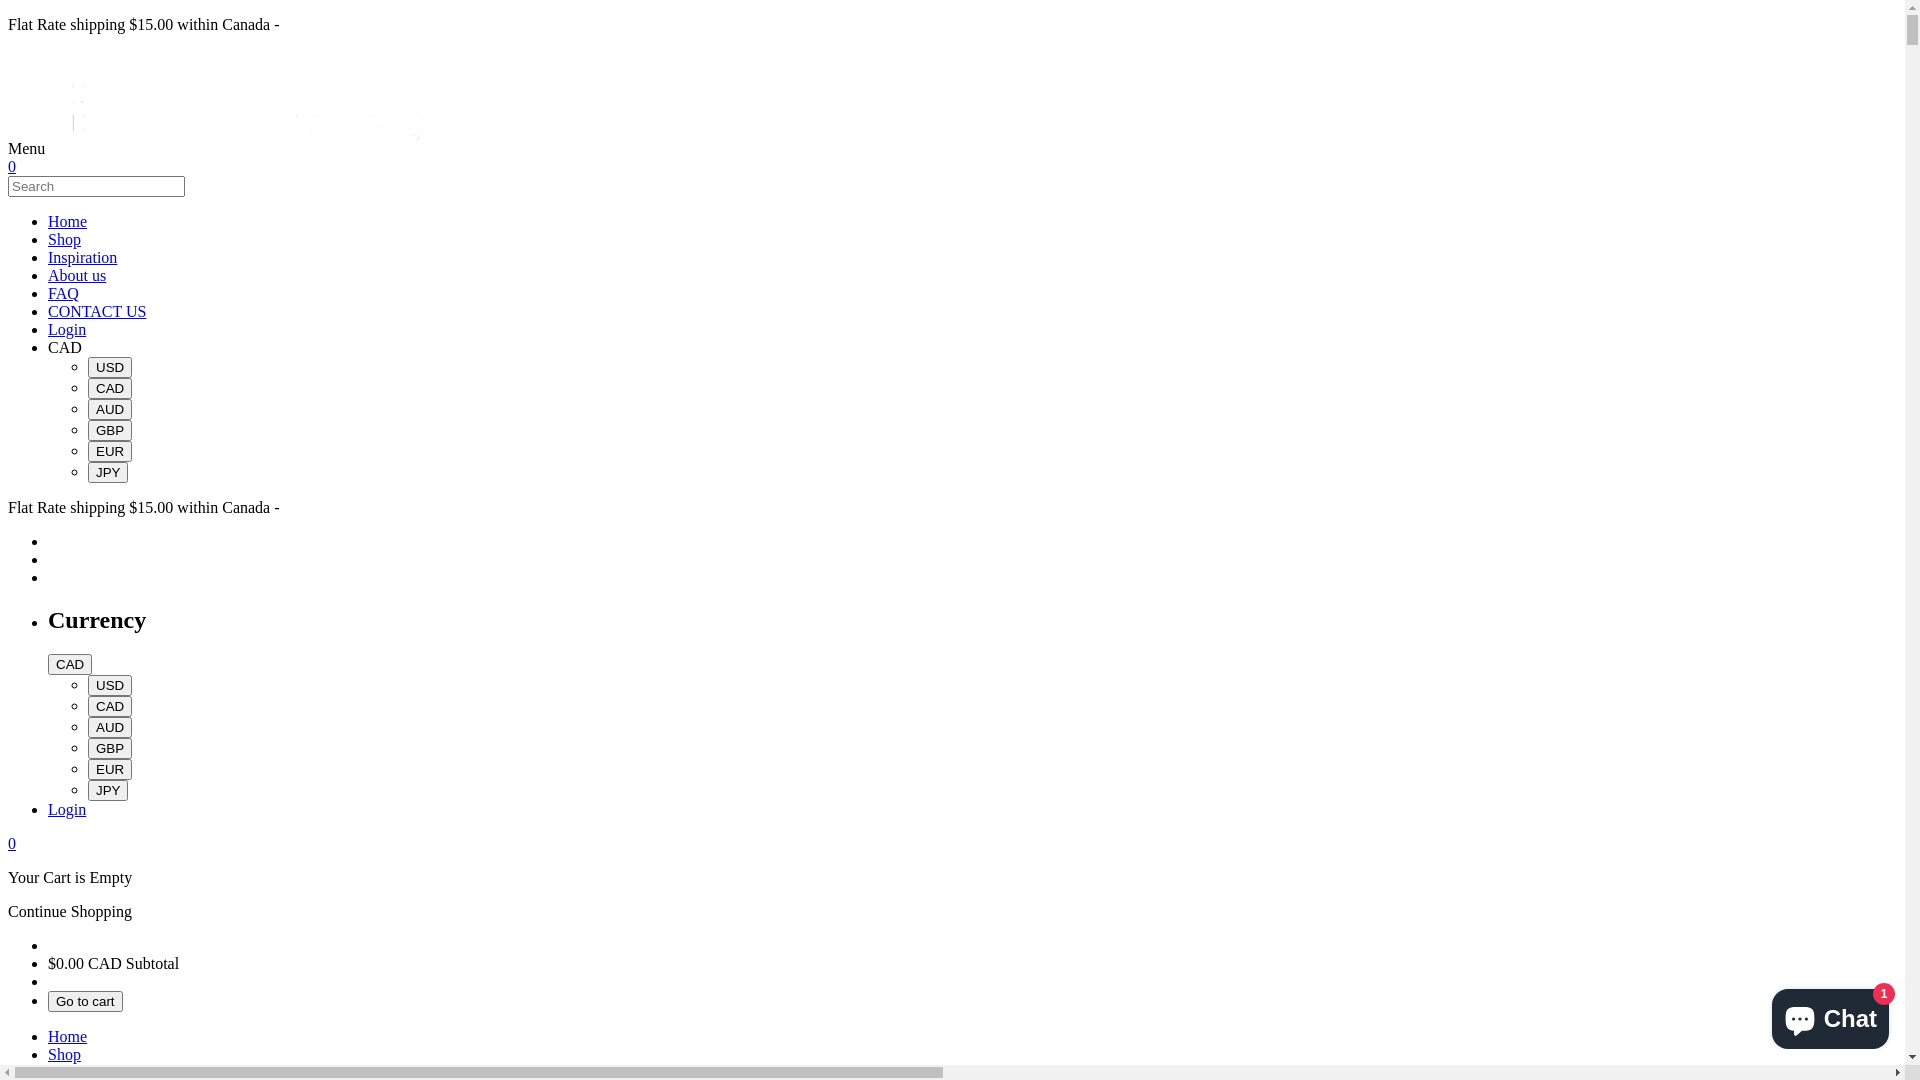 This screenshot has height=1080, width=1920. What do you see at coordinates (108, 790) in the screenshot?
I see `JPY` at bounding box center [108, 790].